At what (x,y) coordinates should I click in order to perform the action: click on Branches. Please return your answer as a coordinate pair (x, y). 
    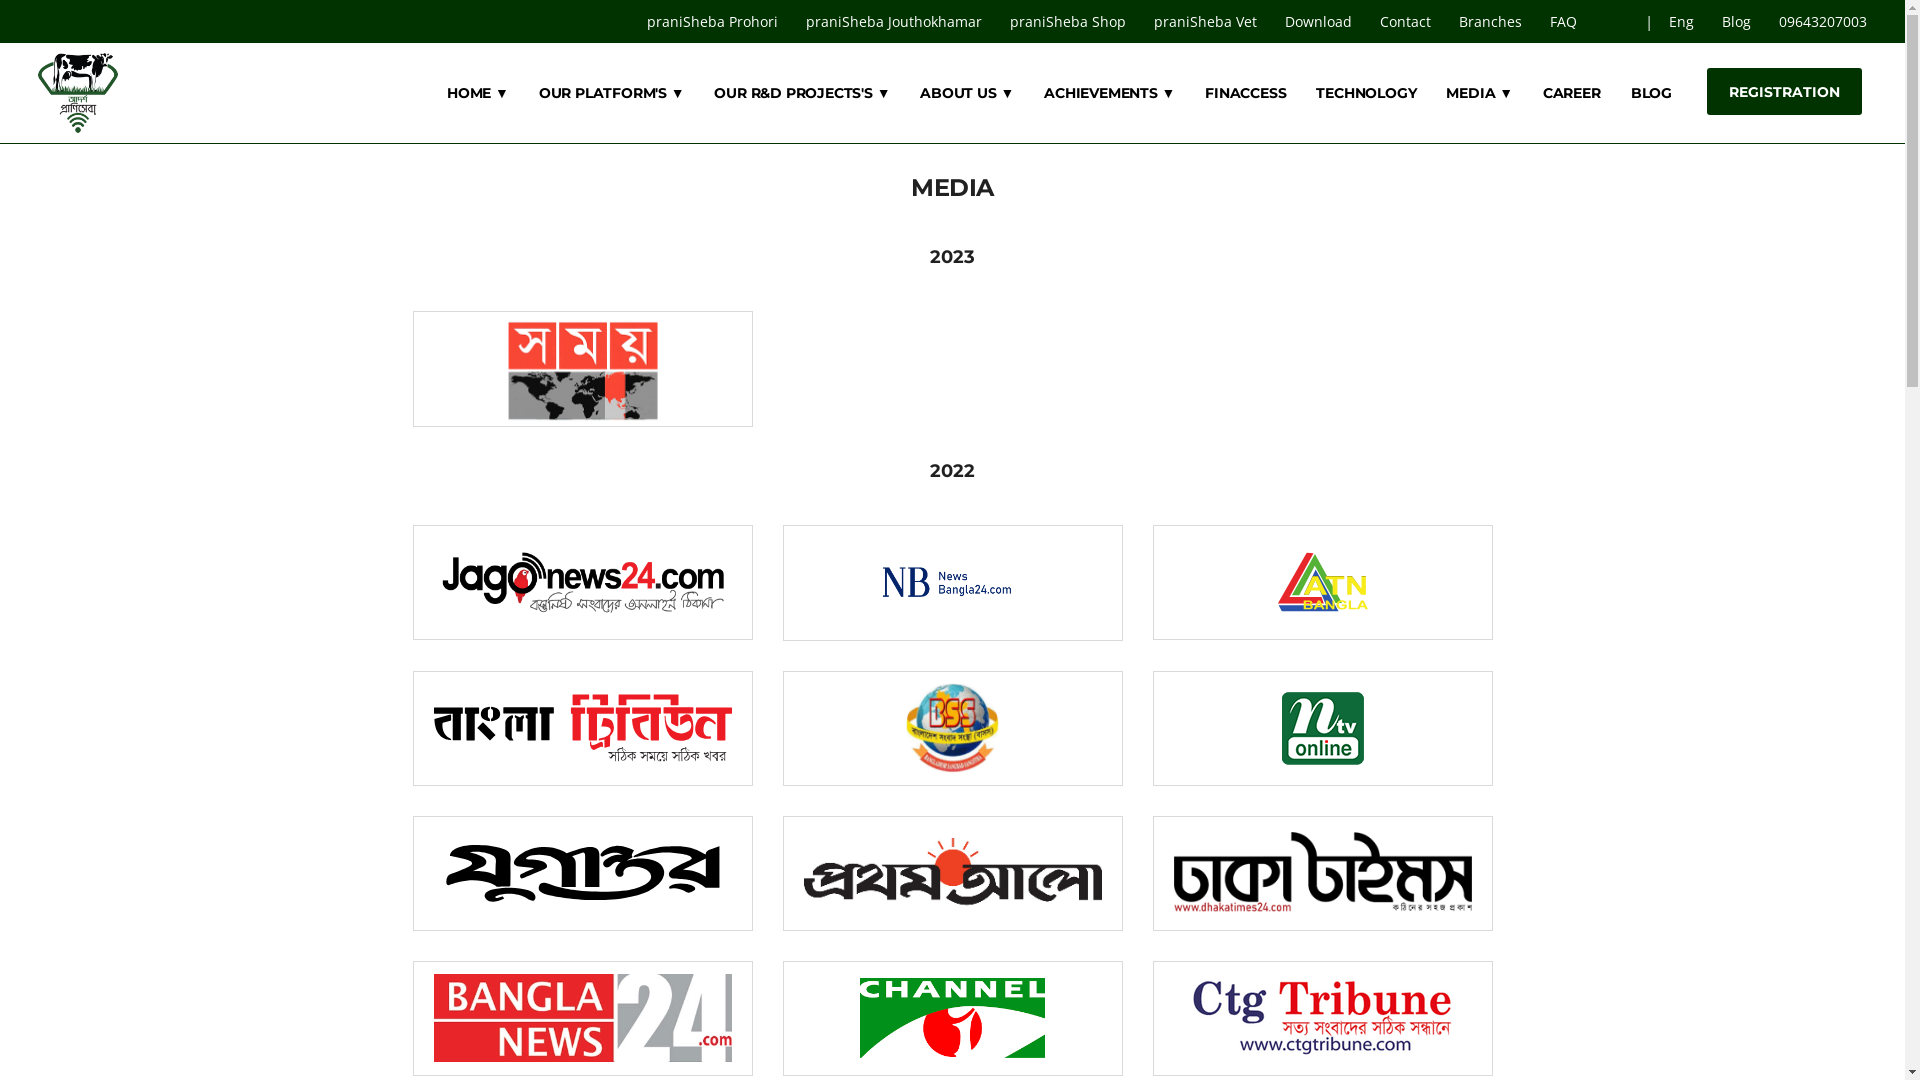
    Looking at the image, I should click on (1492, 22).